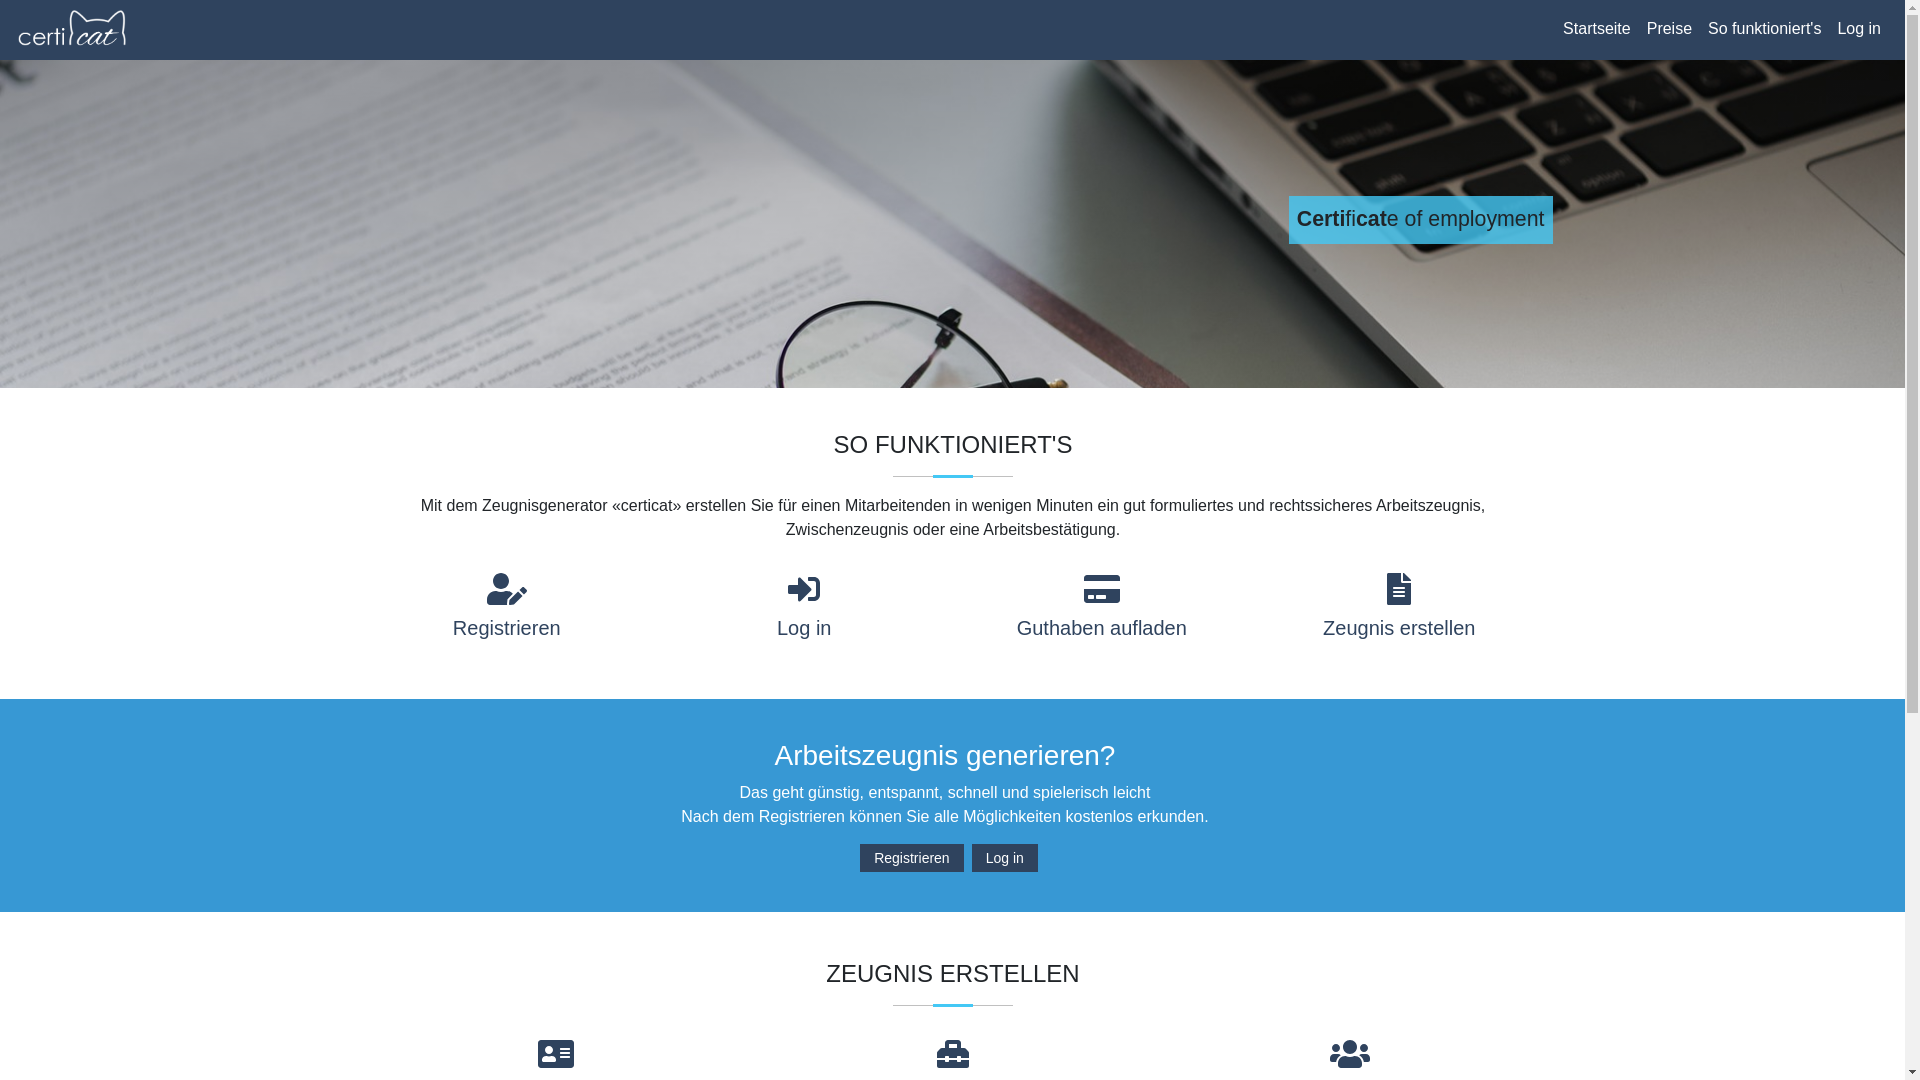 The width and height of the screenshot is (1920, 1080). What do you see at coordinates (912, 858) in the screenshot?
I see `Registrieren` at bounding box center [912, 858].